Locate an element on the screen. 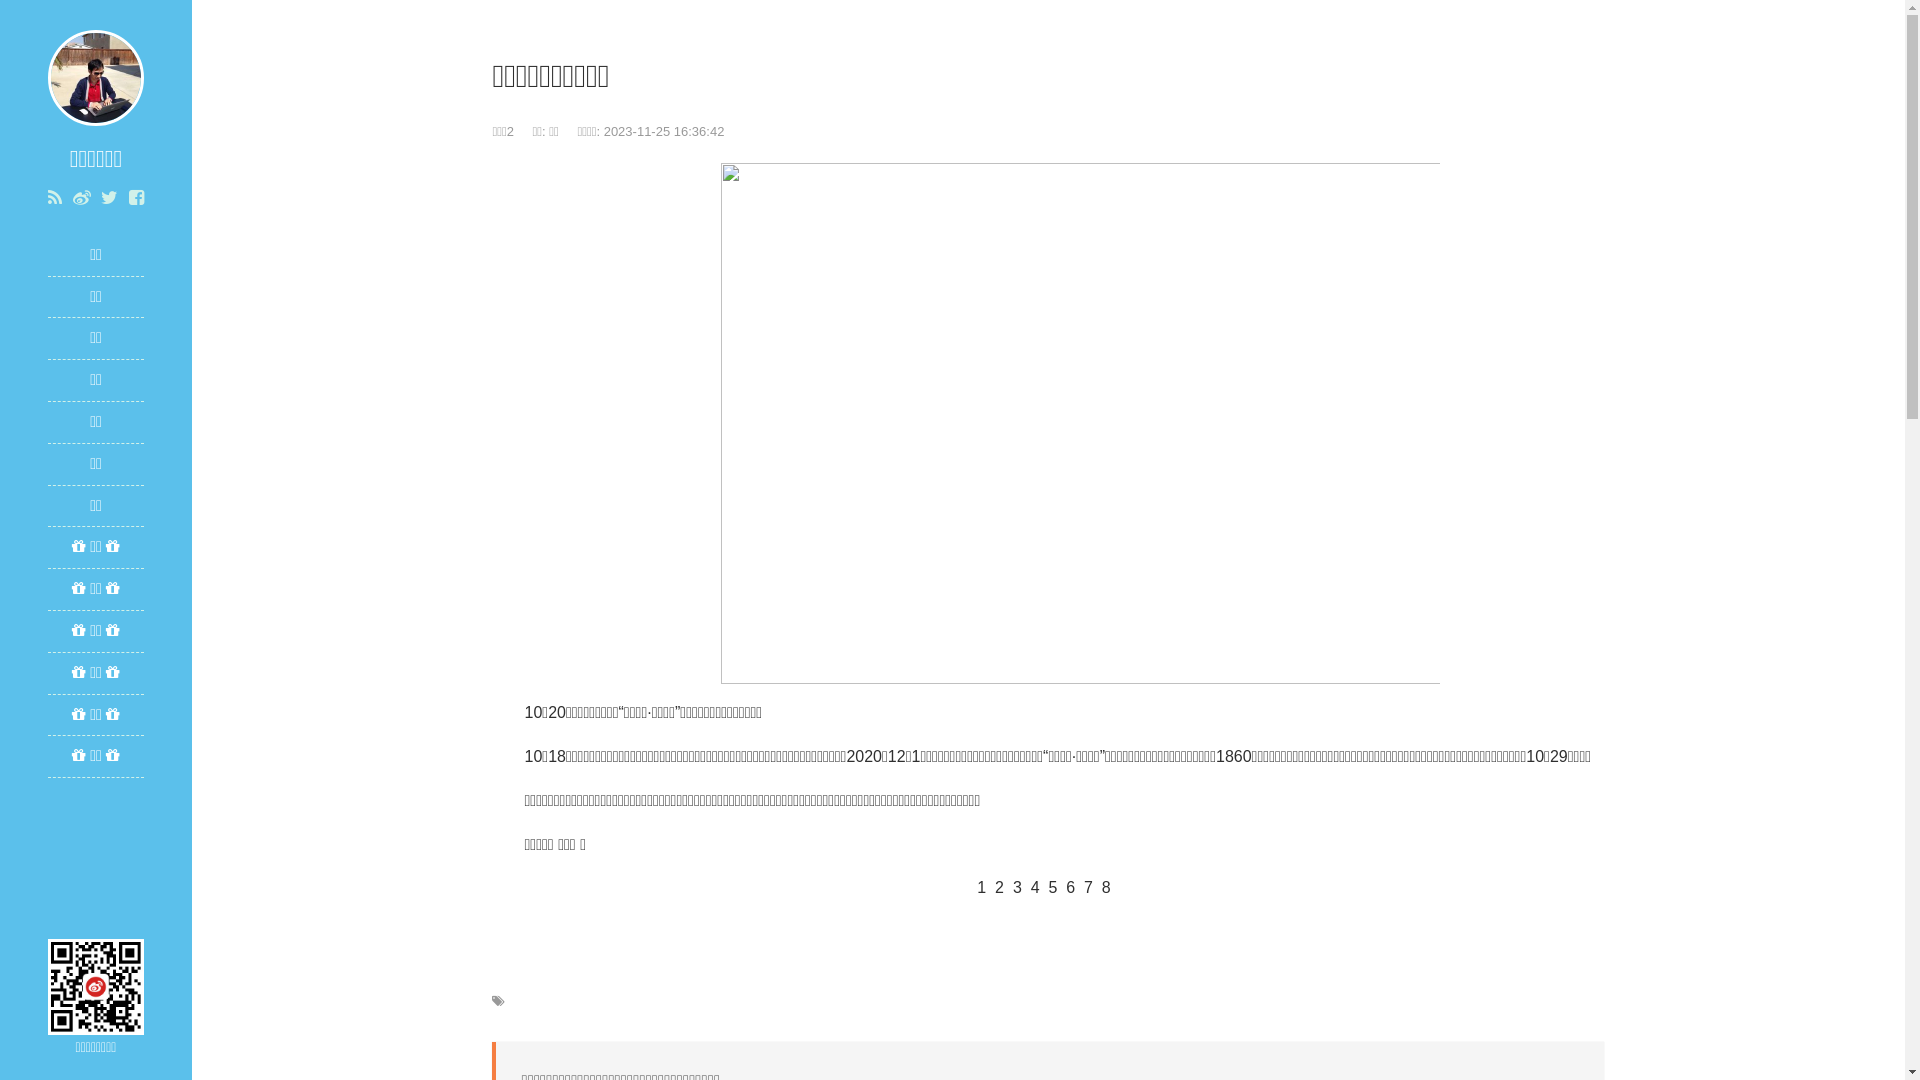 This screenshot has width=1920, height=1080. RSS is located at coordinates (55, 198).